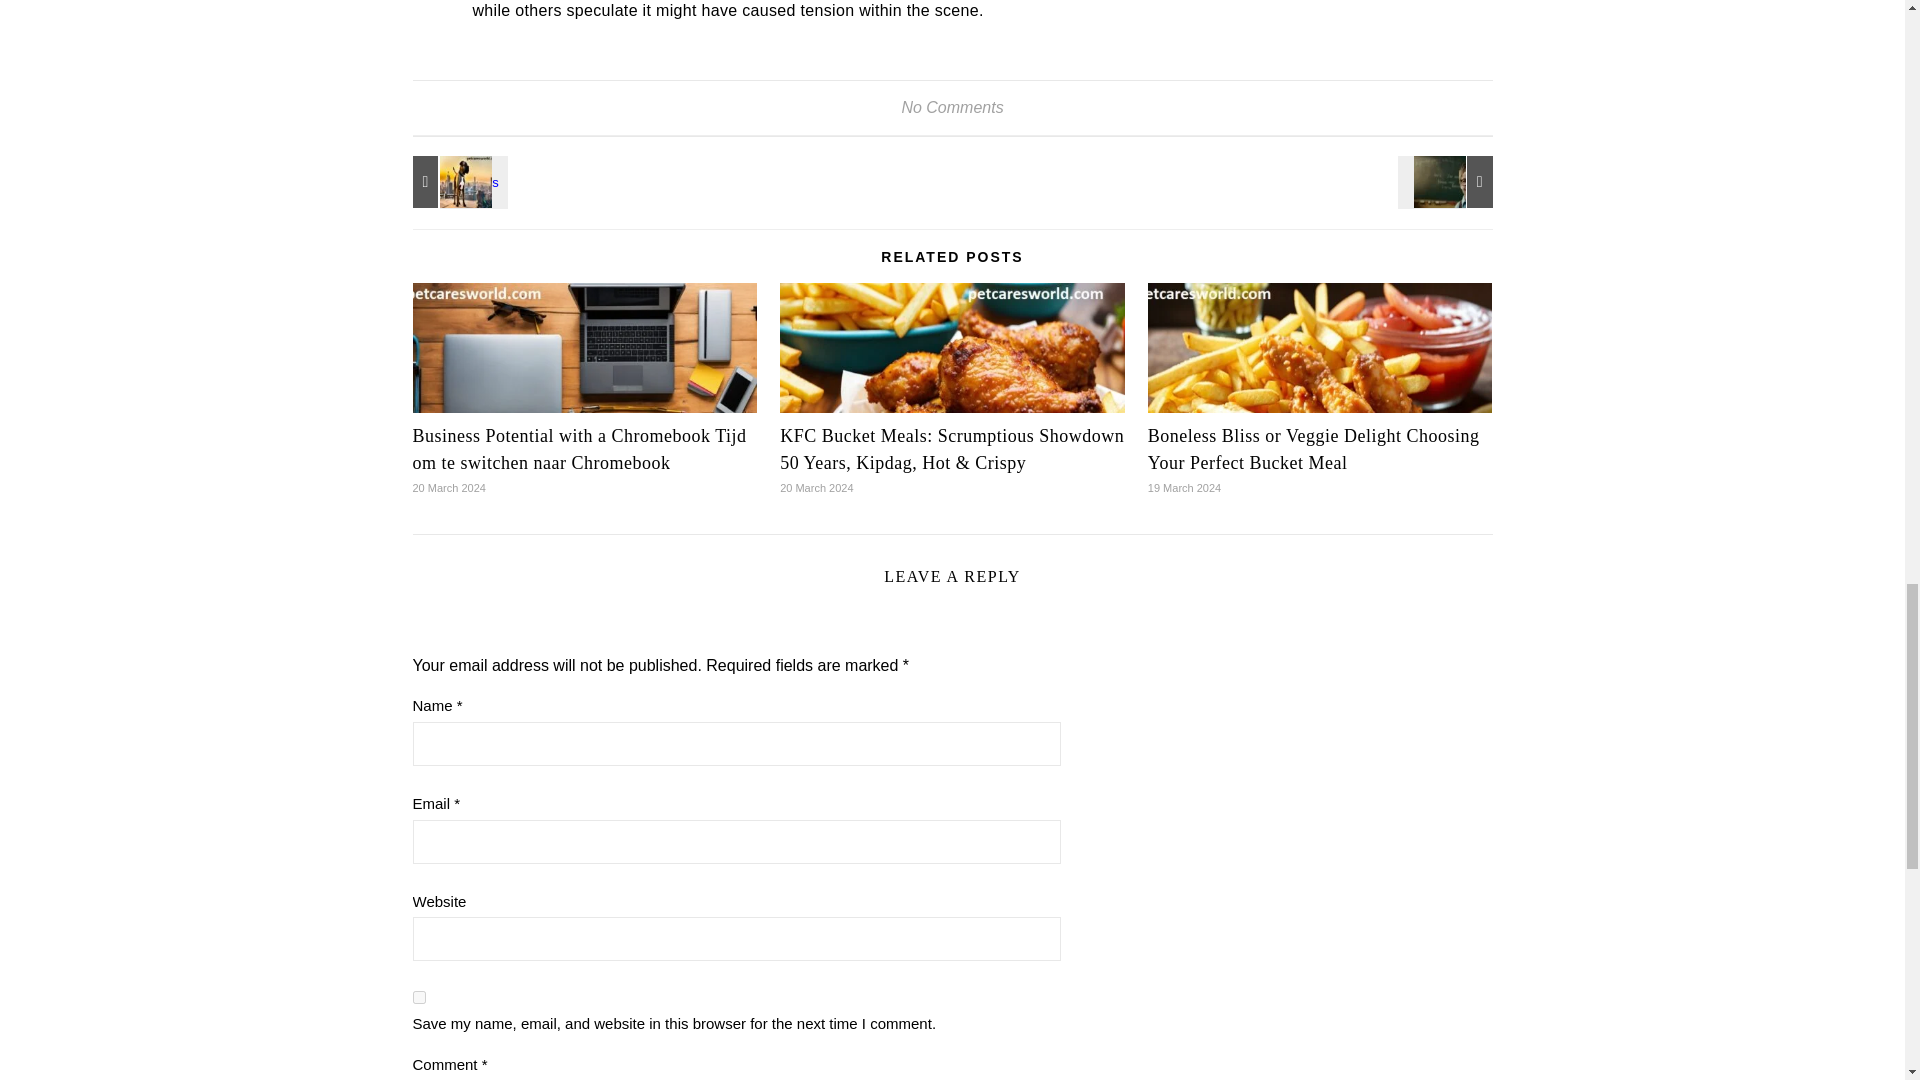  What do you see at coordinates (418, 998) in the screenshot?
I see `yes` at bounding box center [418, 998].